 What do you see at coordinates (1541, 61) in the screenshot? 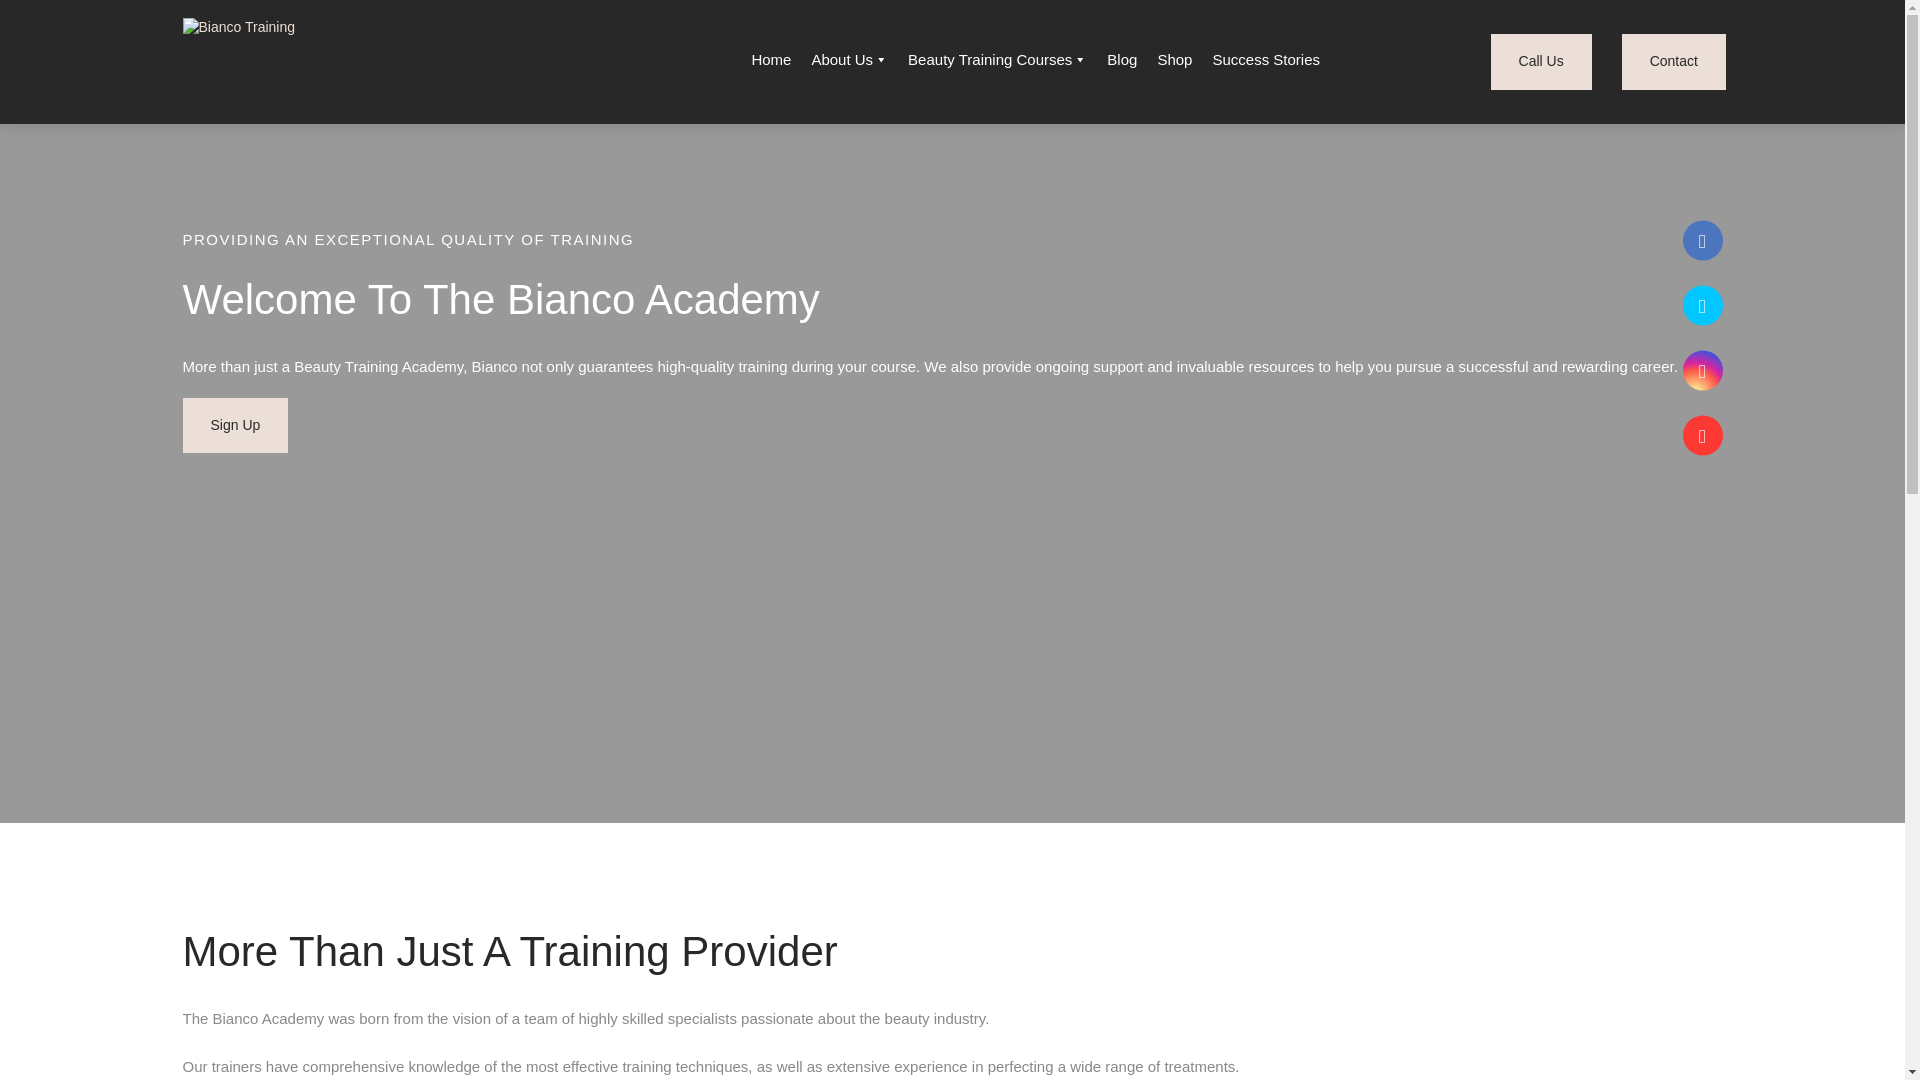
I see `Call Us` at bounding box center [1541, 61].